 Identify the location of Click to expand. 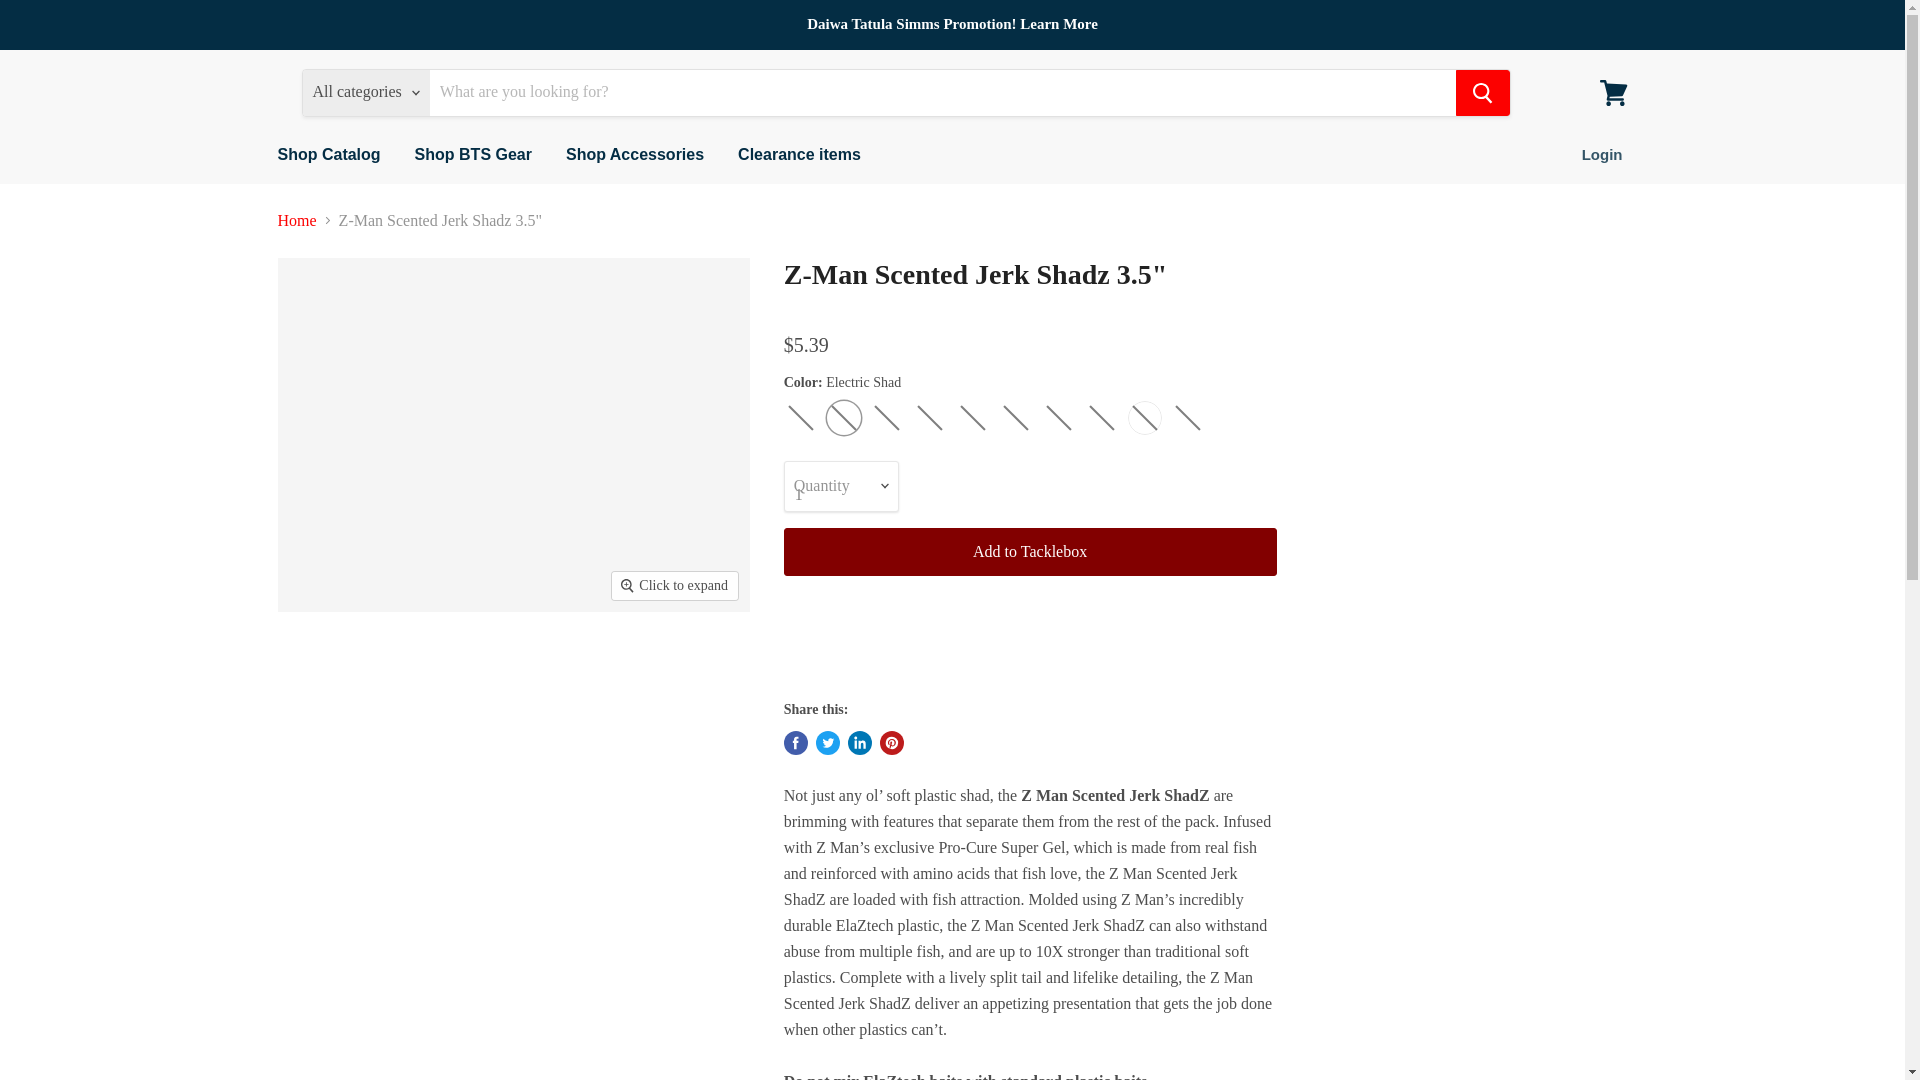
(674, 586).